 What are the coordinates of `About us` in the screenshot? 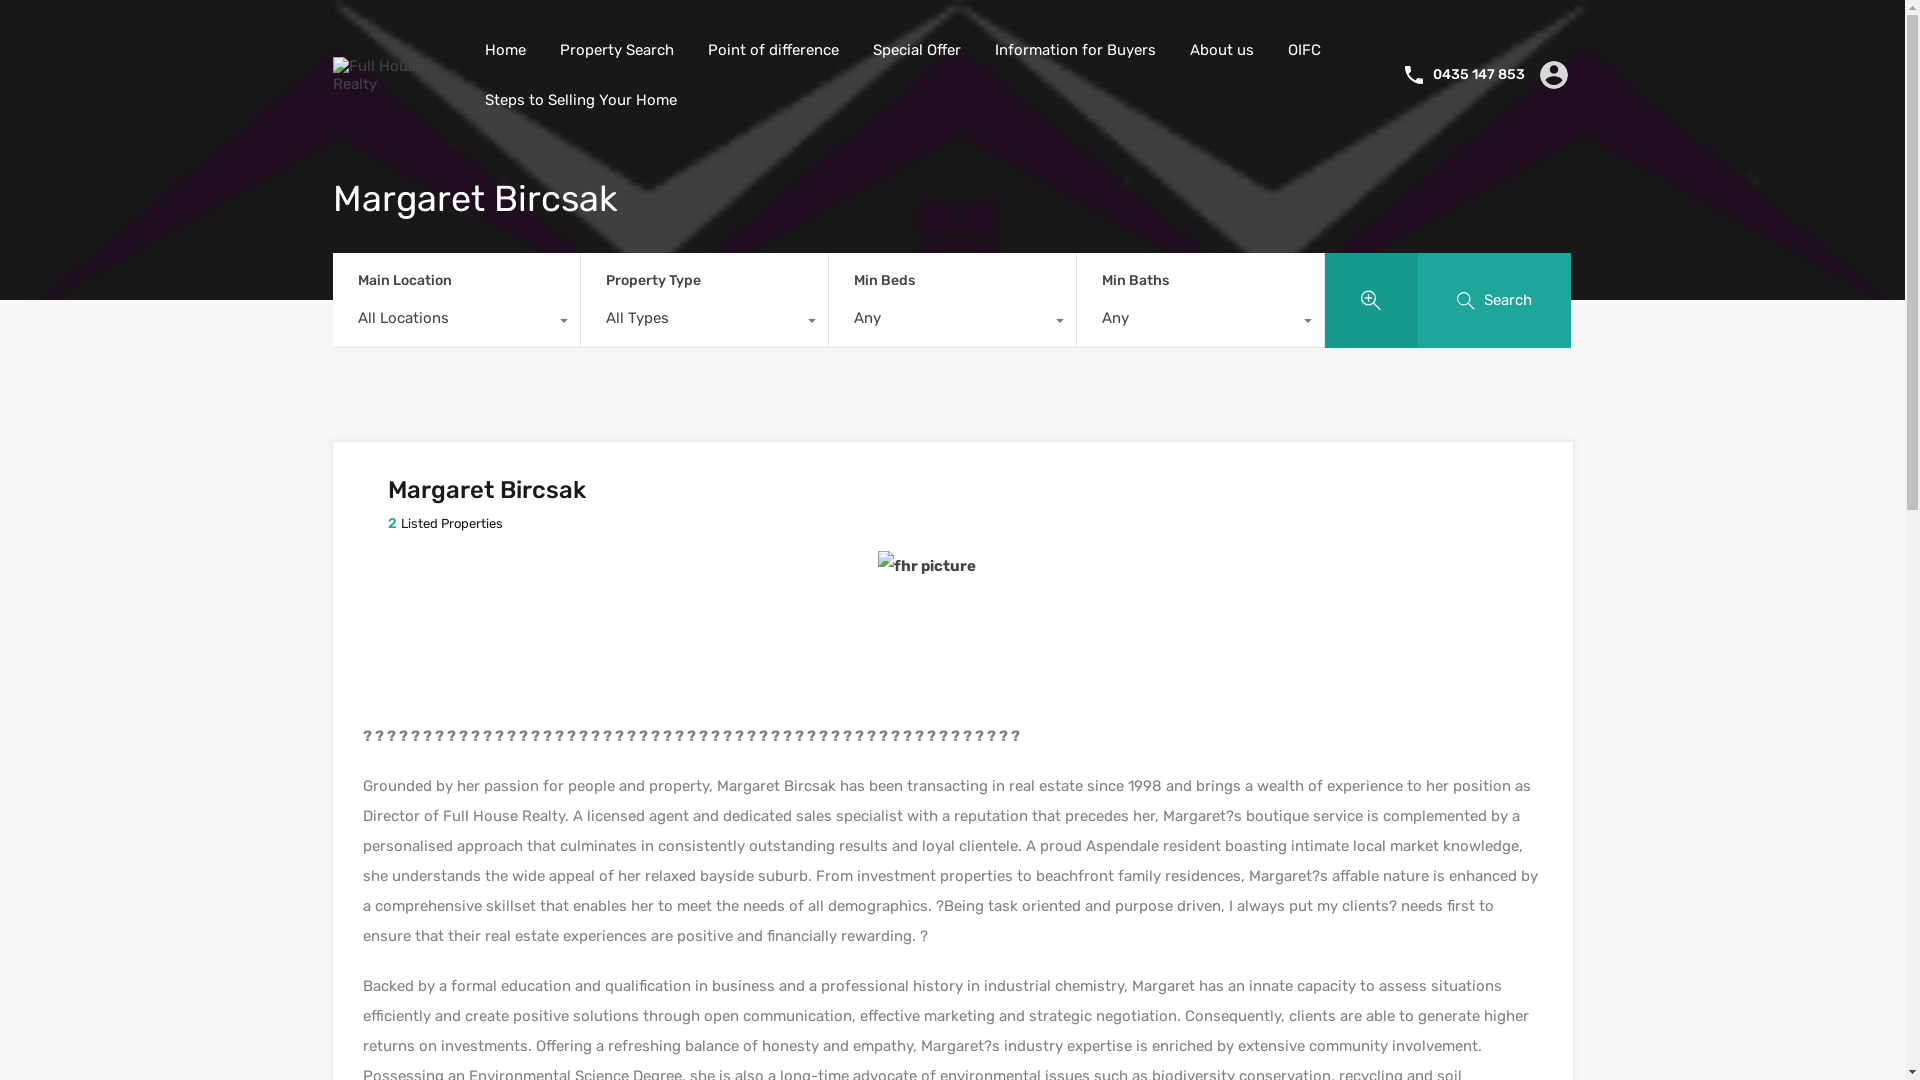 It's located at (1221, 50).